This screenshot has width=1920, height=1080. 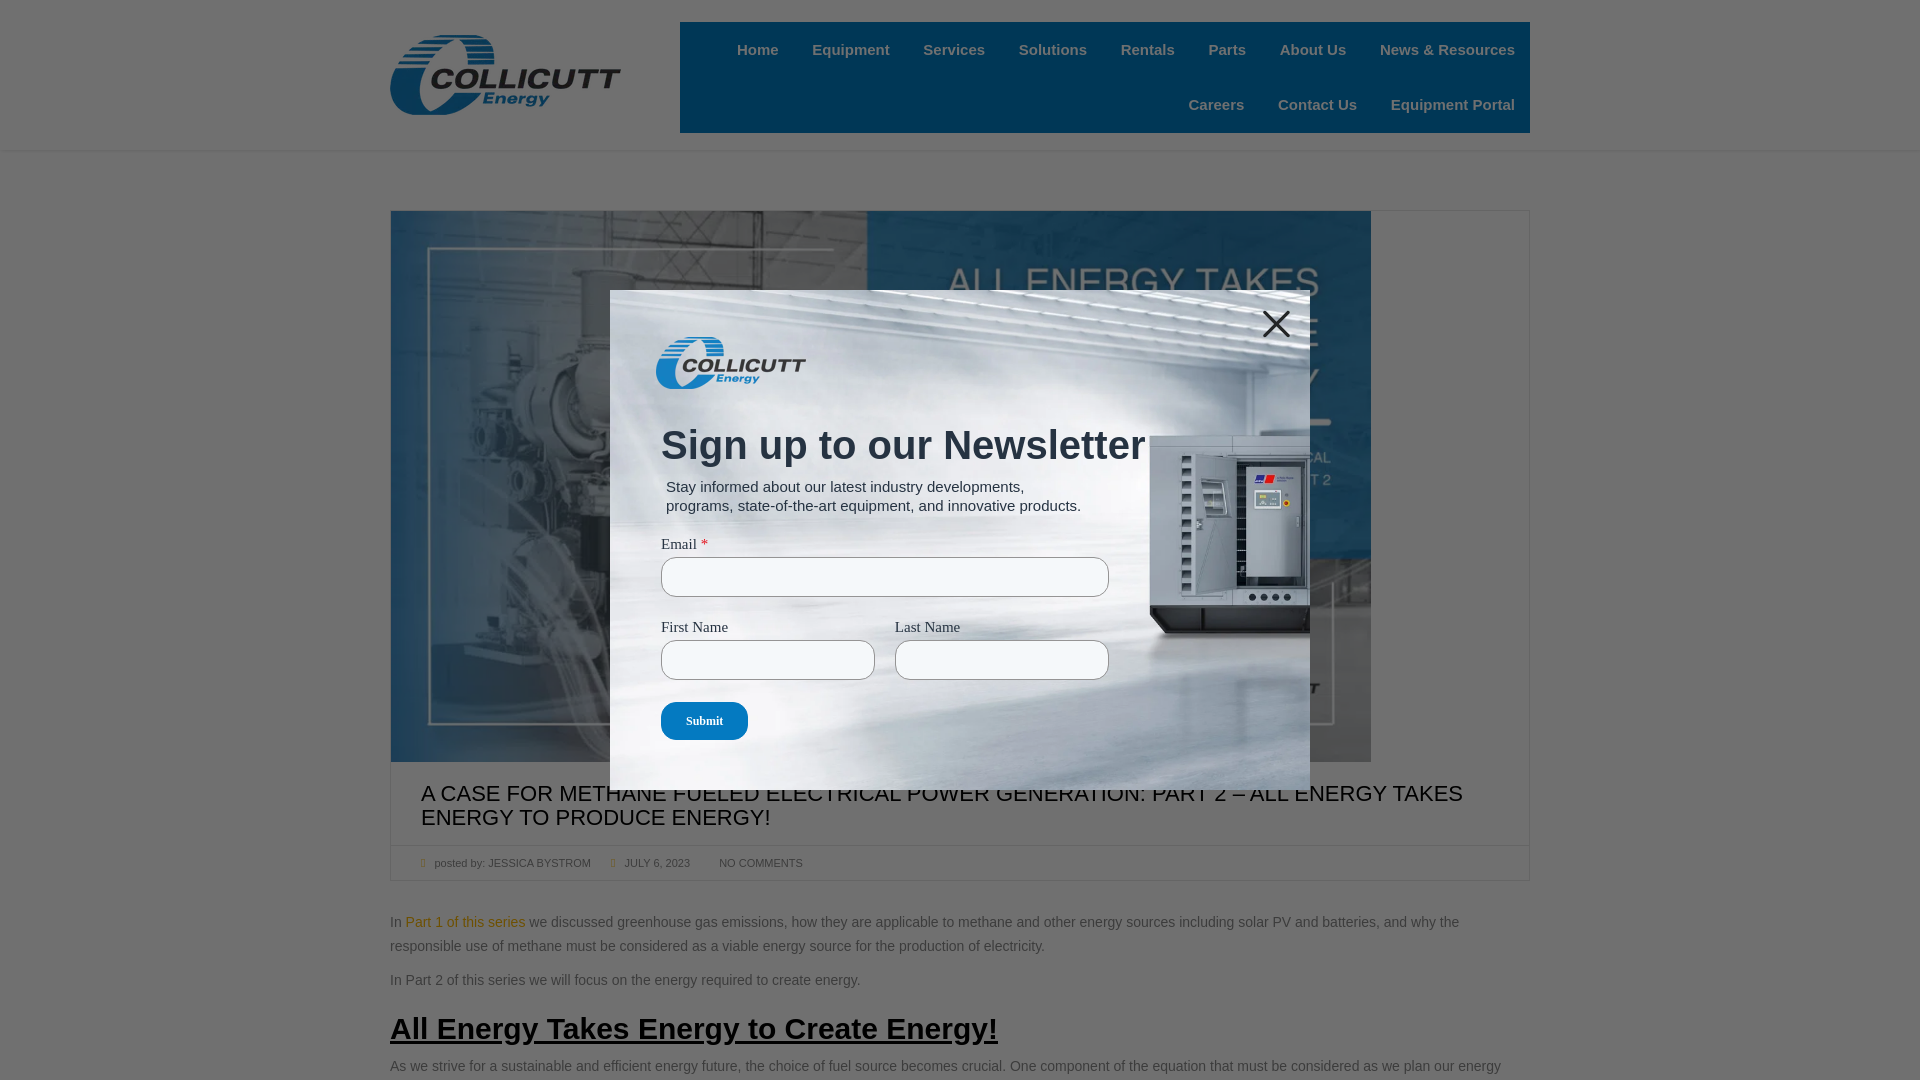 I want to click on Services, so click(x=954, y=49).